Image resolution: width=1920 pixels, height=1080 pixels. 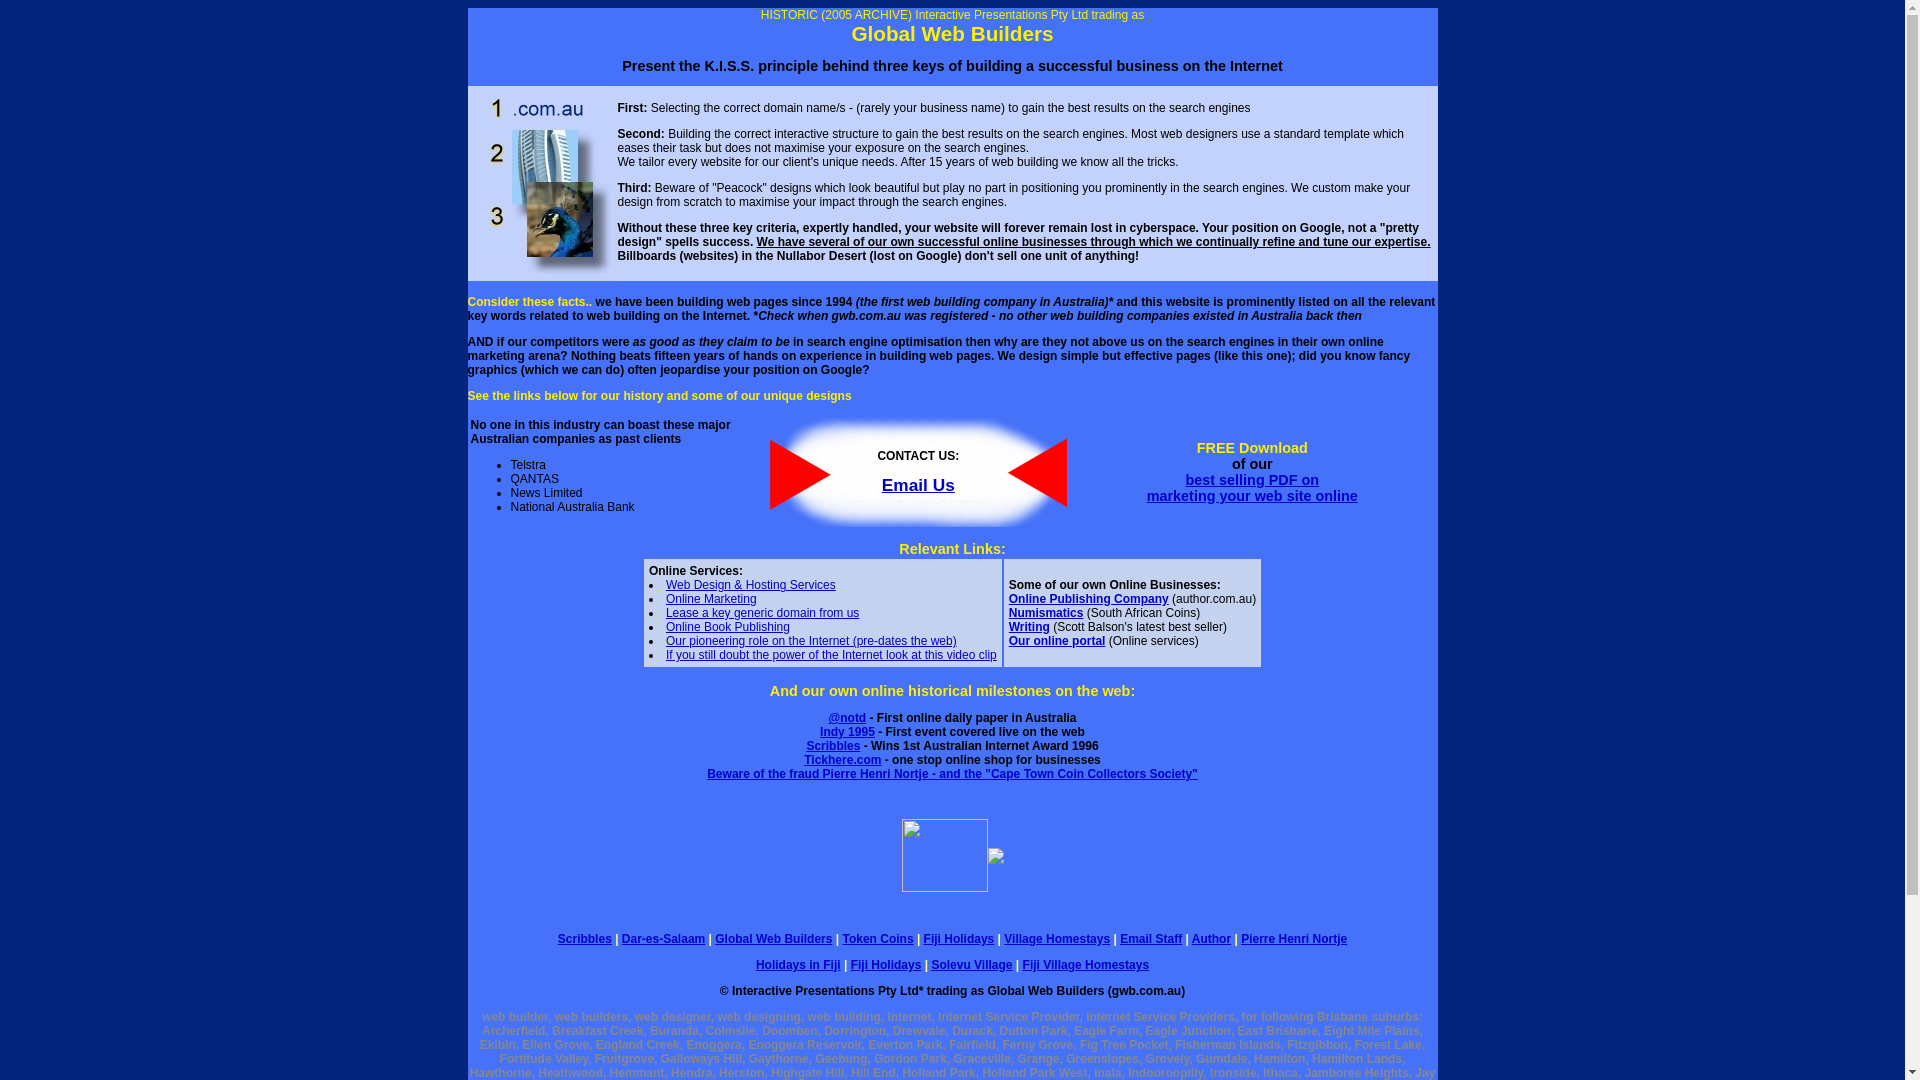 I want to click on Village Homestays, so click(x=1057, y=939).